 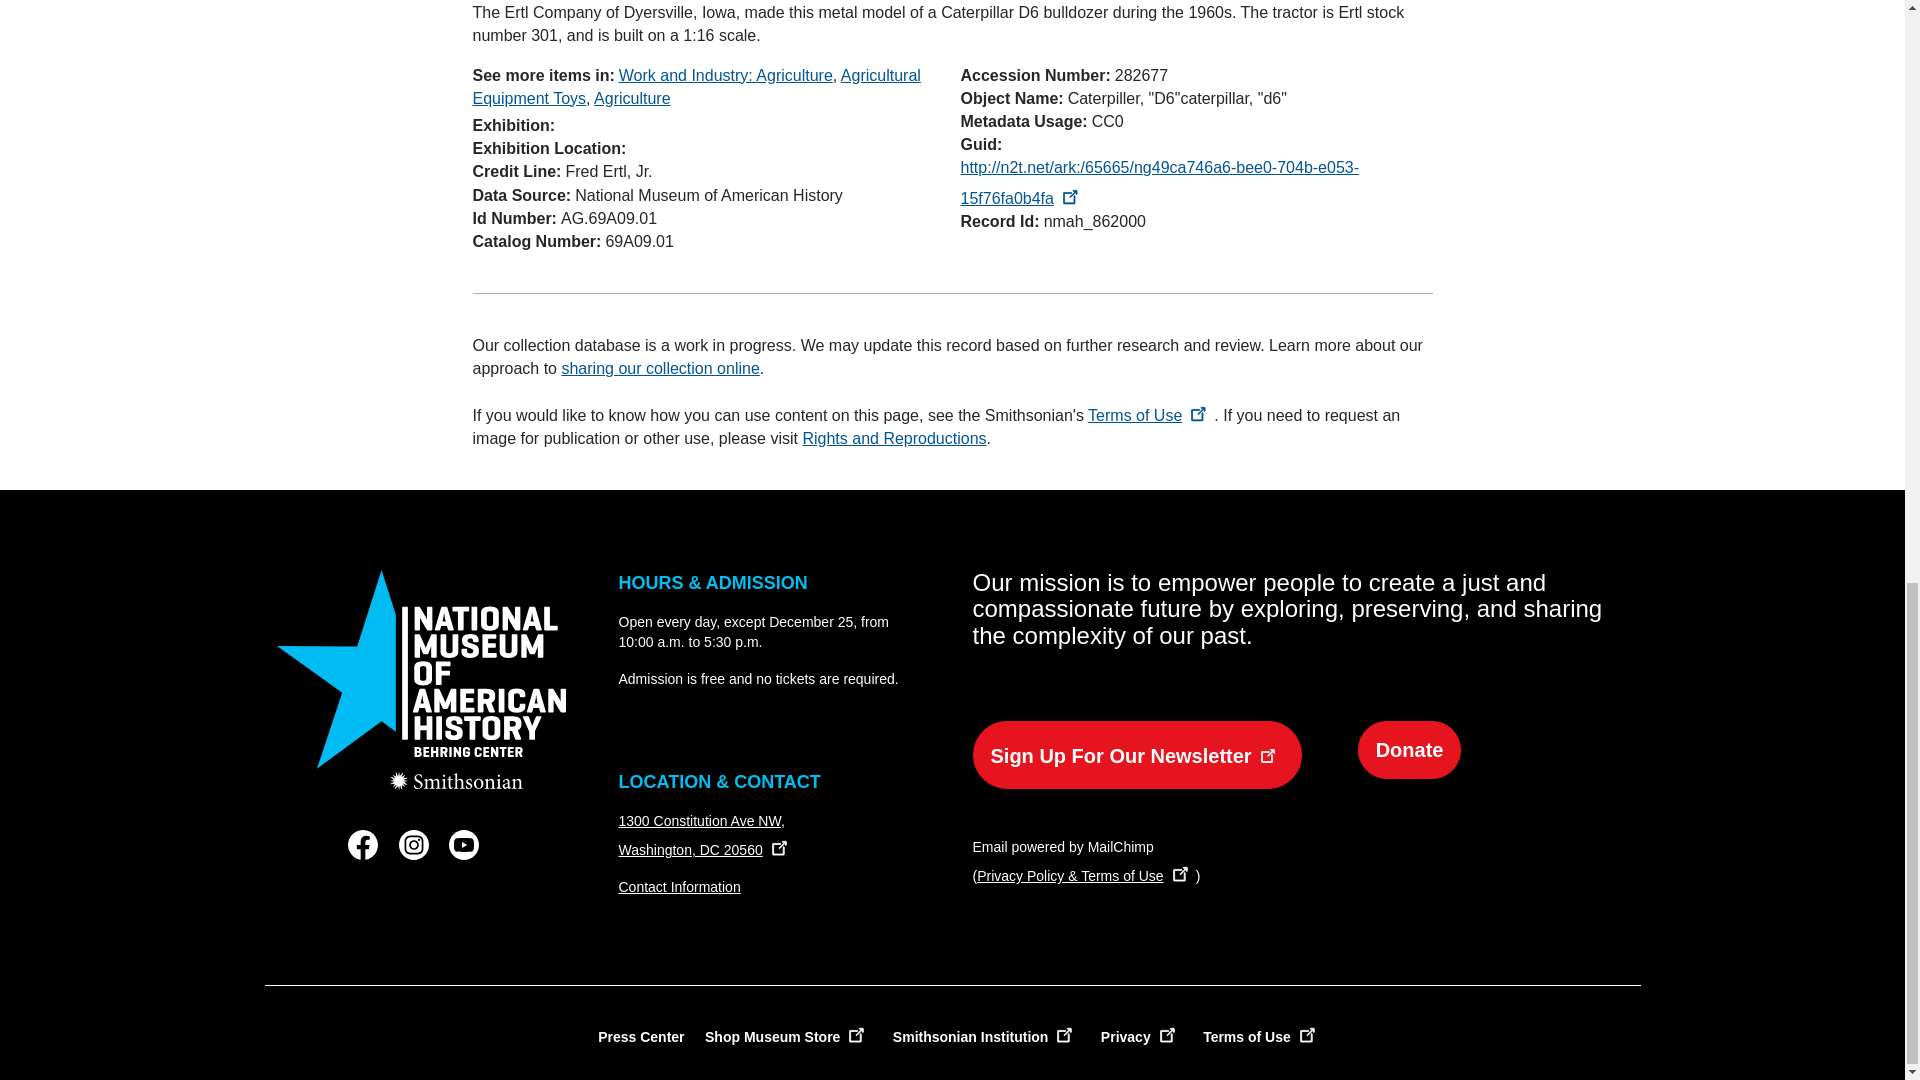 What do you see at coordinates (696, 86) in the screenshot?
I see `Agricultural Equipment Toys` at bounding box center [696, 86].